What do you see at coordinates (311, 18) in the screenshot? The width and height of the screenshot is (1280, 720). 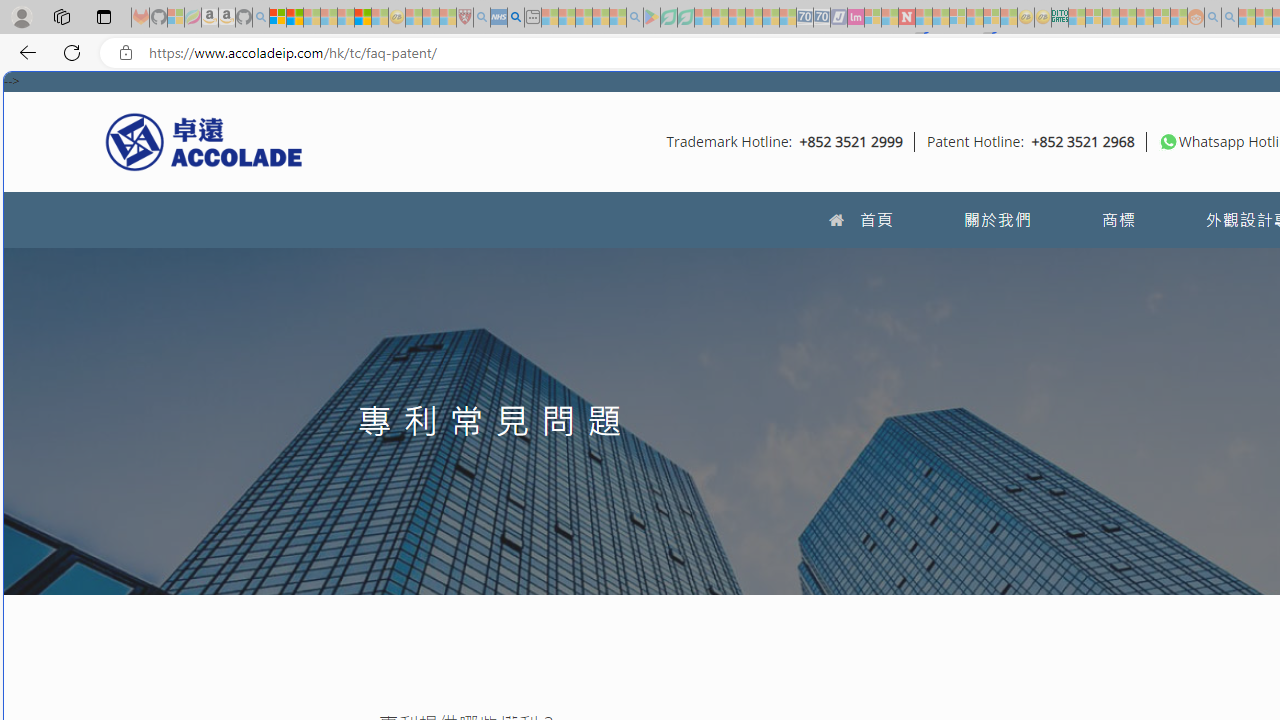 I see `The Weather Channel - MSN - Sleeping` at bounding box center [311, 18].